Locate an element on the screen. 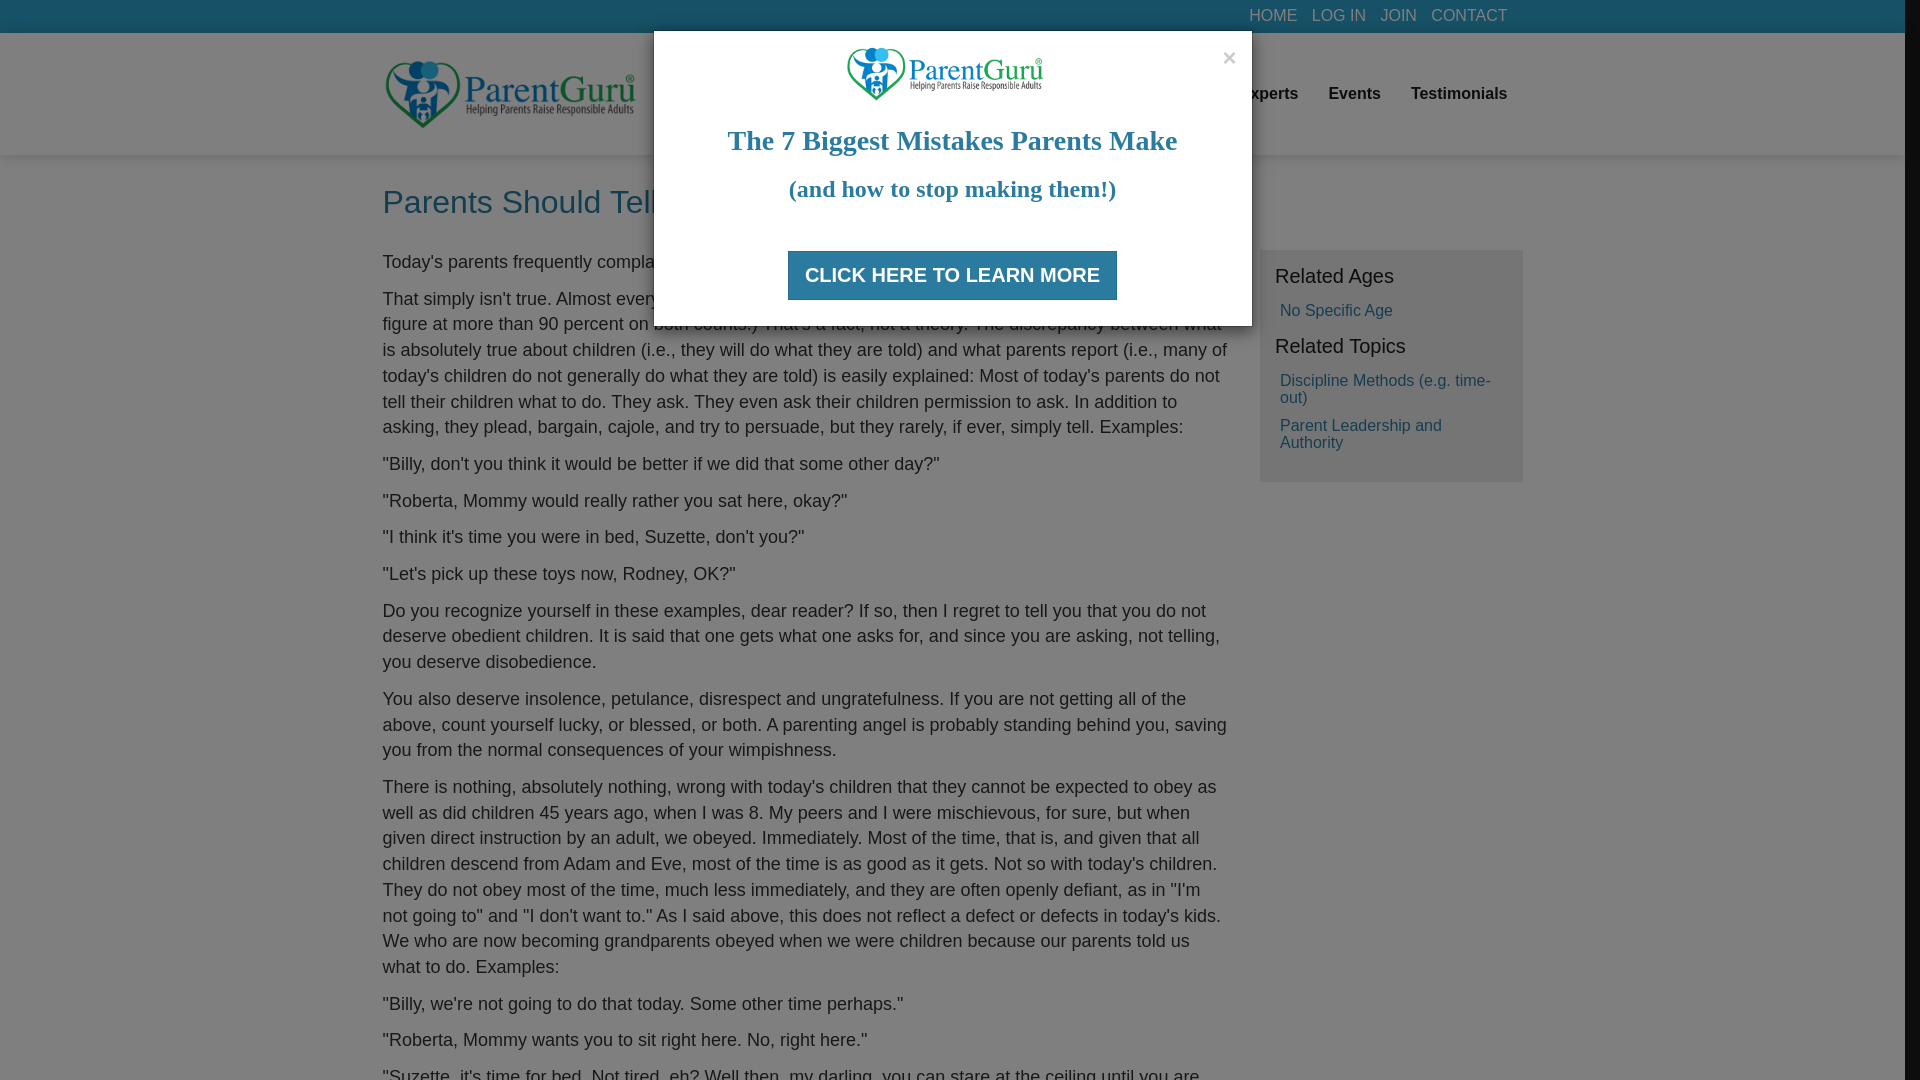 Image resolution: width=1920 pixels, height=1080 pixels. JOIN is located at coordinates (1398, 14).